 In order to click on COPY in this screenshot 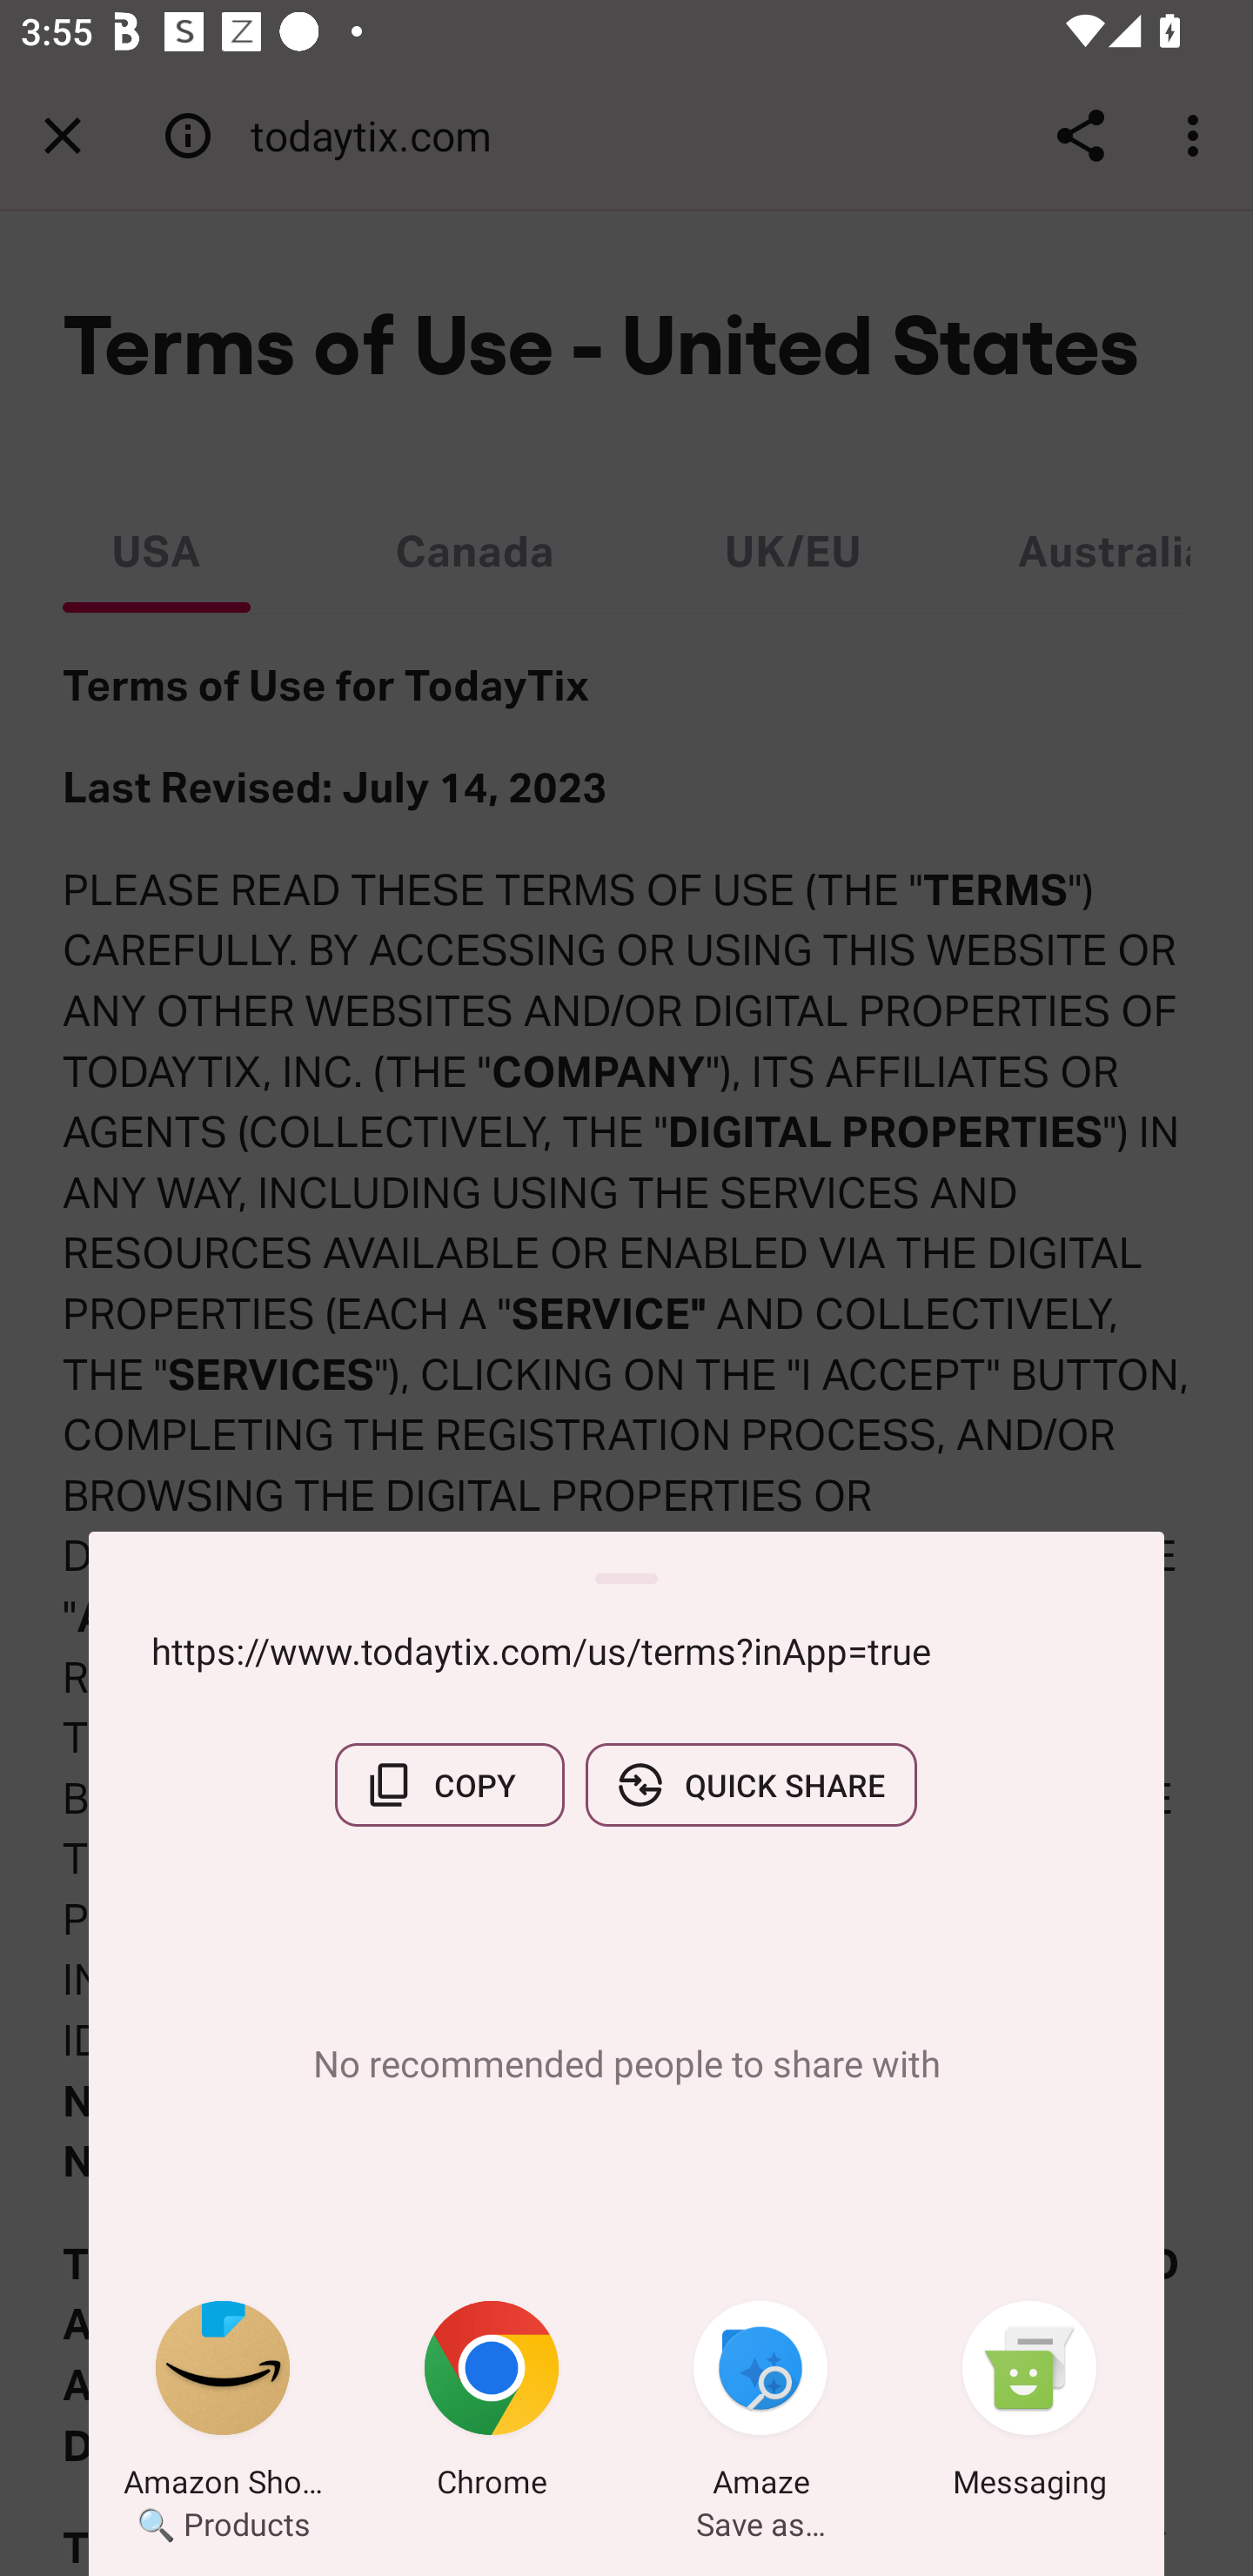, I will do `click(449, 1785)`.